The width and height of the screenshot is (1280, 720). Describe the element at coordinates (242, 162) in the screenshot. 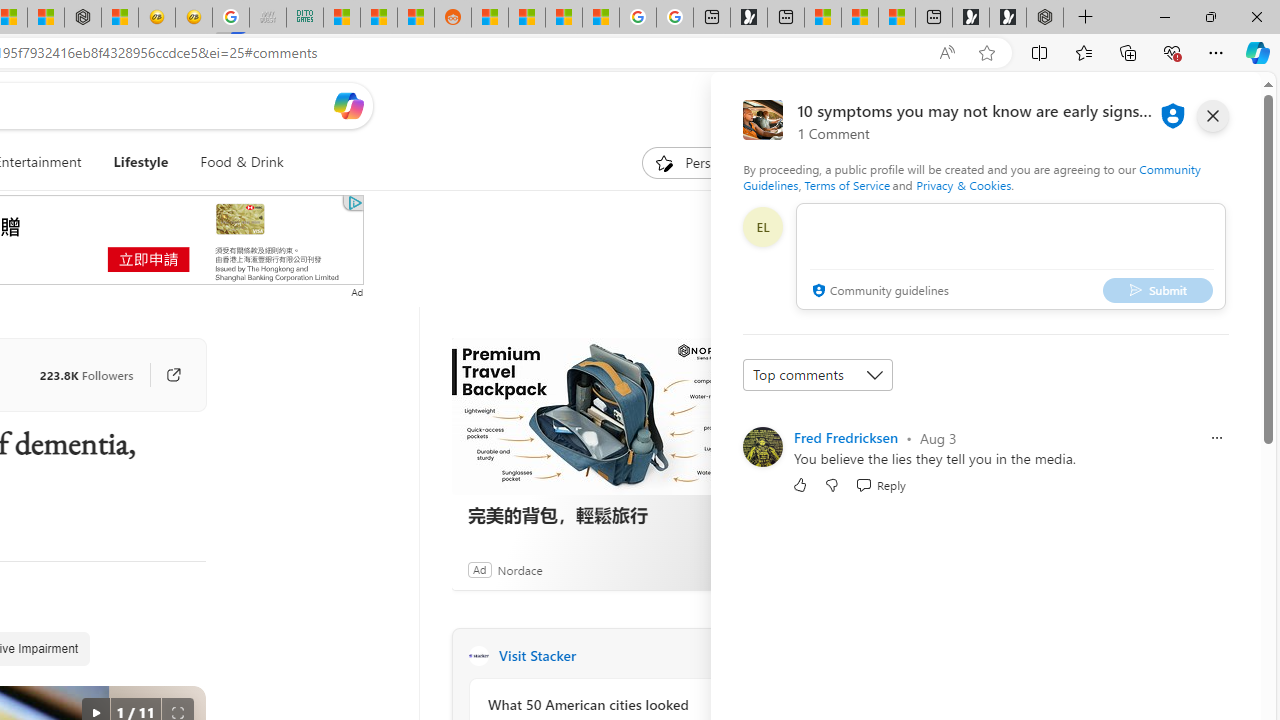

I see `Food & Drink` at that location.